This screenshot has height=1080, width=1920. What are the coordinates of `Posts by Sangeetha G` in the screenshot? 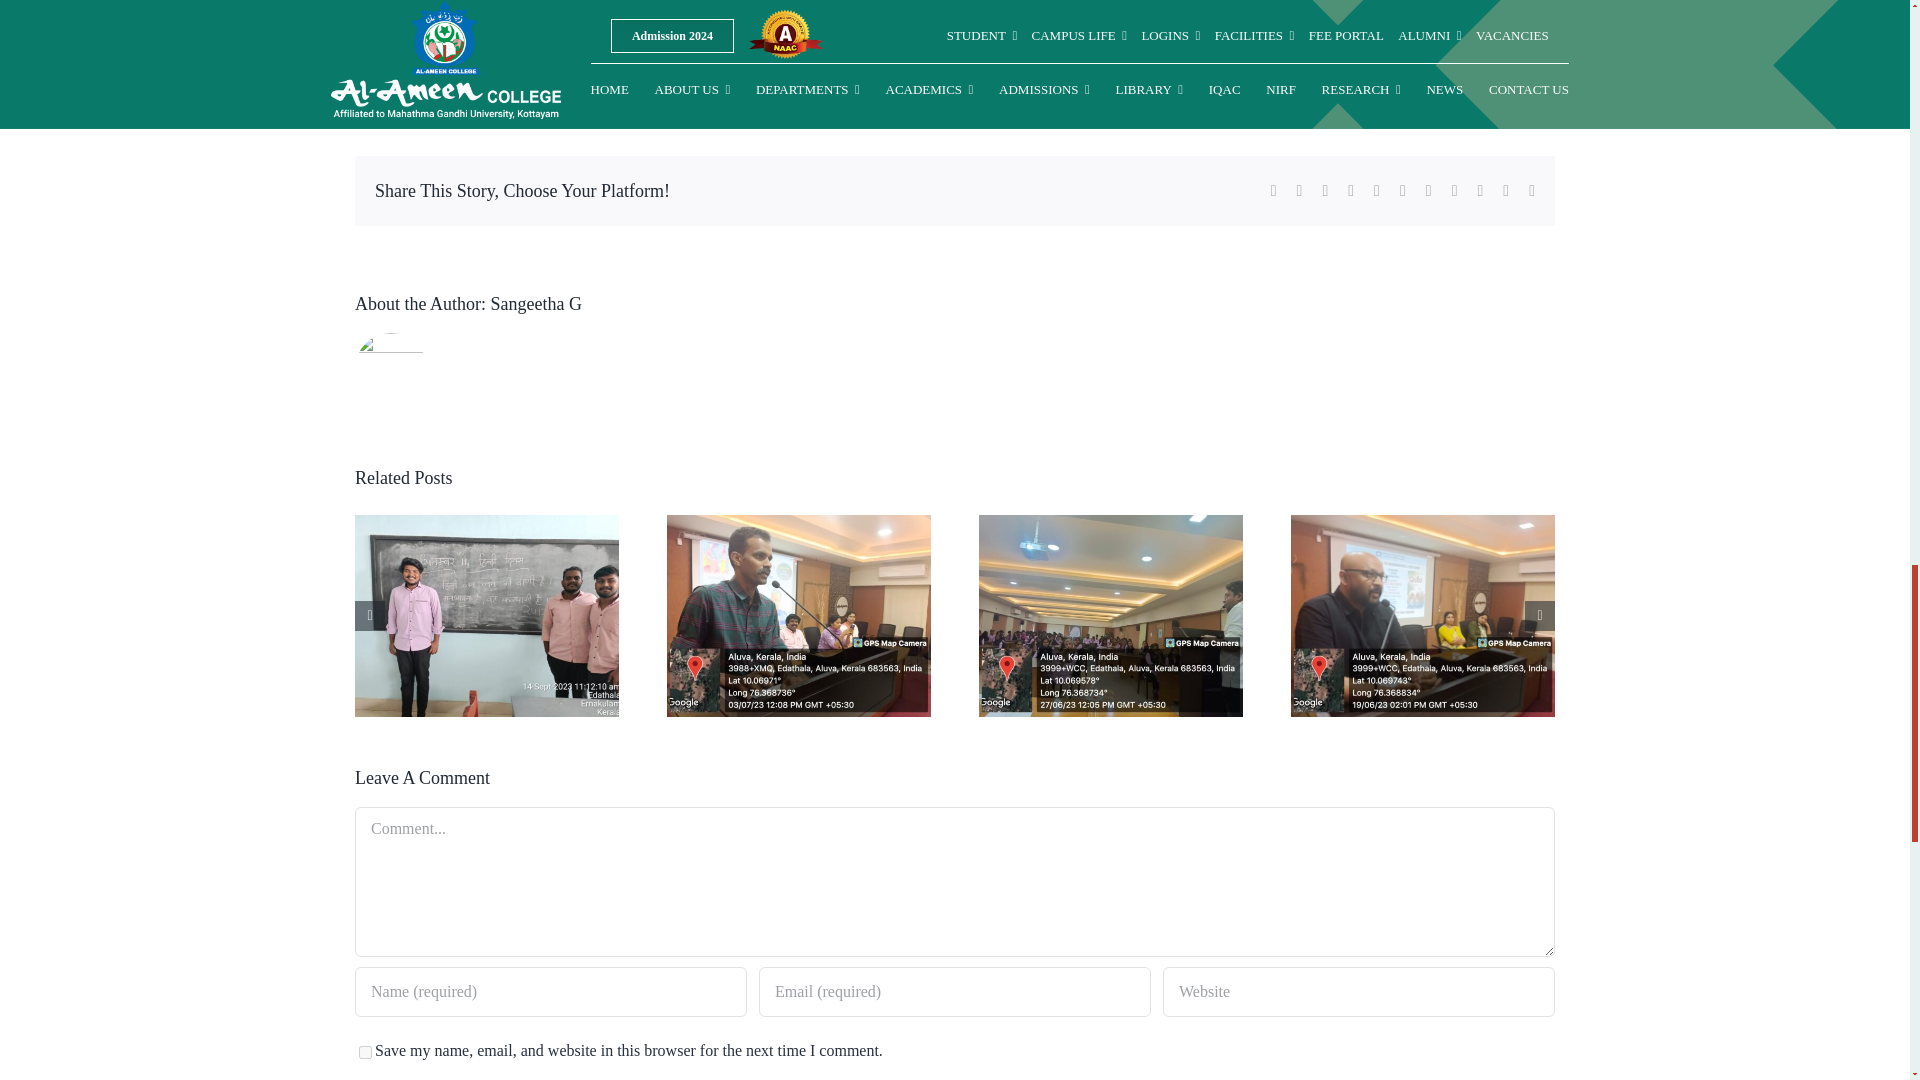 It's located at (535, 304).